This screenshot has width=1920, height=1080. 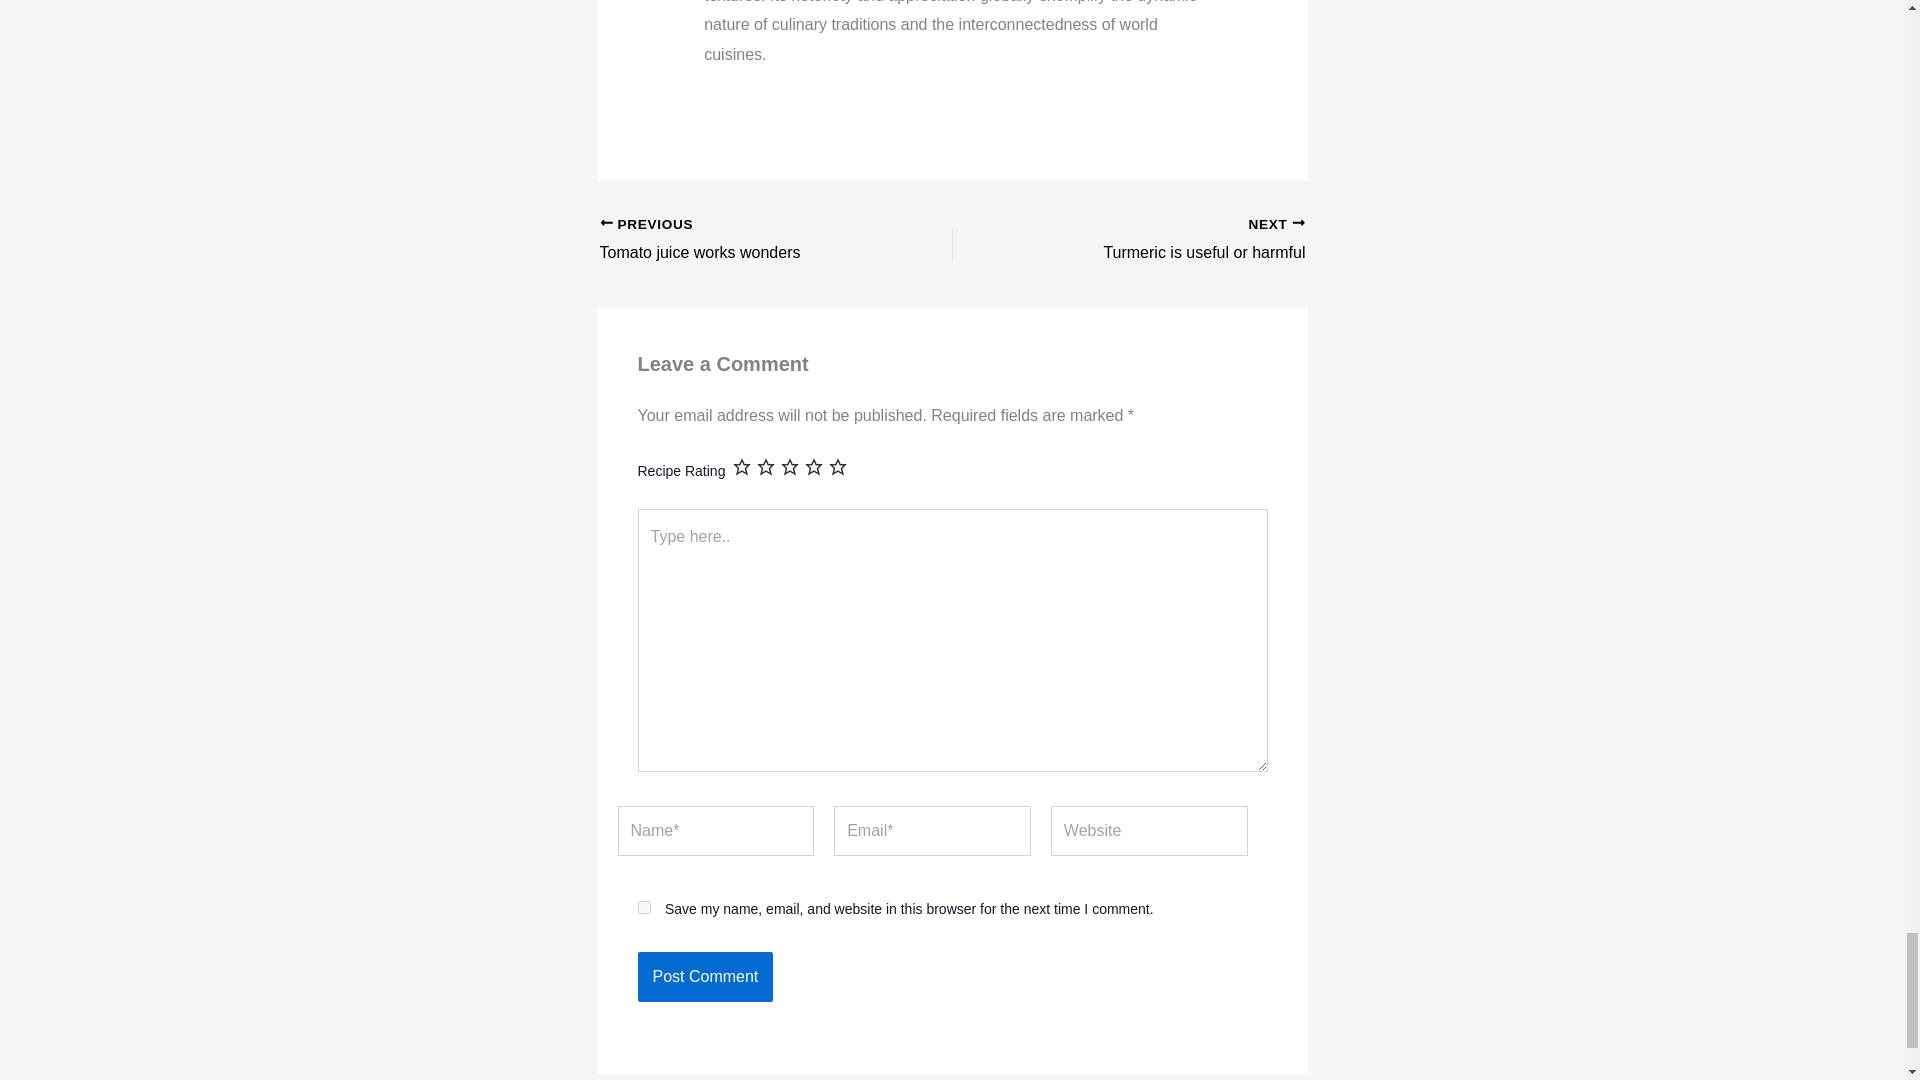 I want to click on Post Comment, so click(x=705, y=976).